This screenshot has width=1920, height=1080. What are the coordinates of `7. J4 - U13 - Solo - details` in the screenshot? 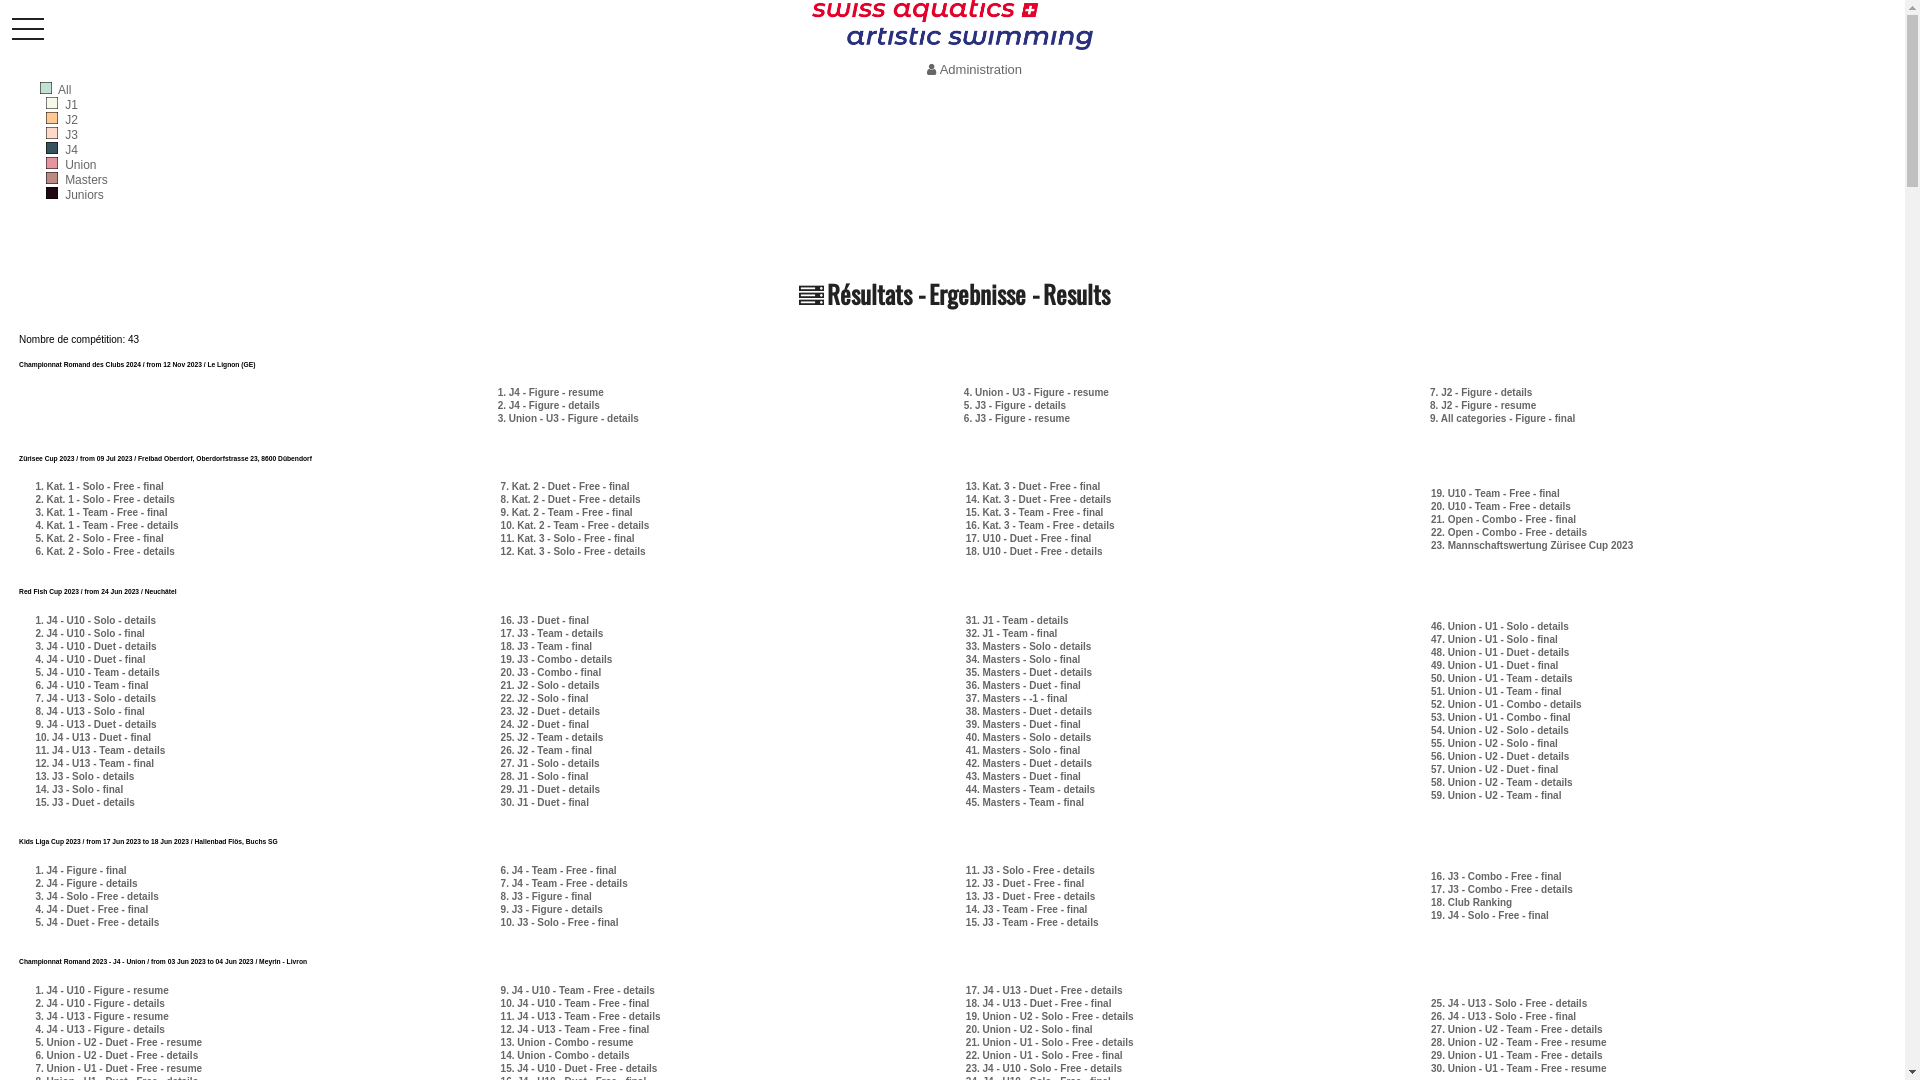 It's located at (96, 698).